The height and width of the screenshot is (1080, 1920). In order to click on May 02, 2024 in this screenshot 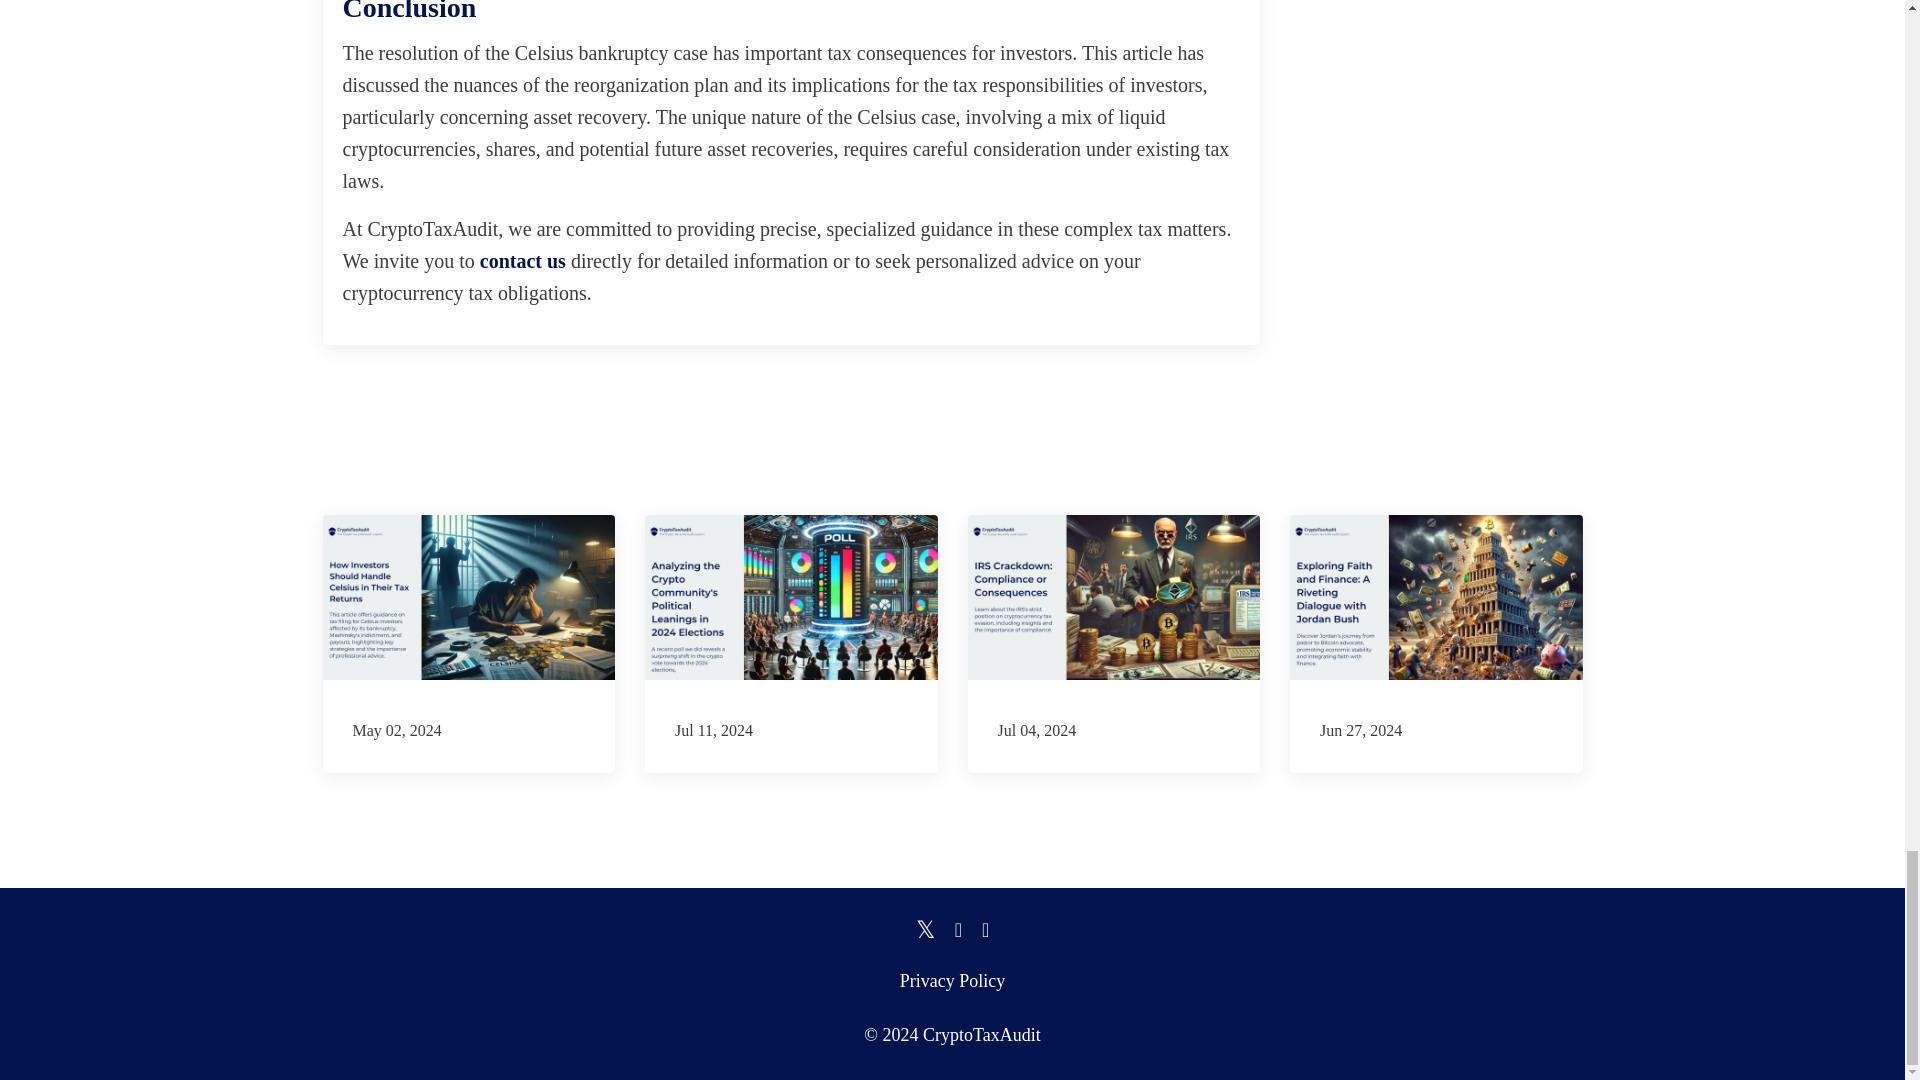, I will do `click(468, 644)`.